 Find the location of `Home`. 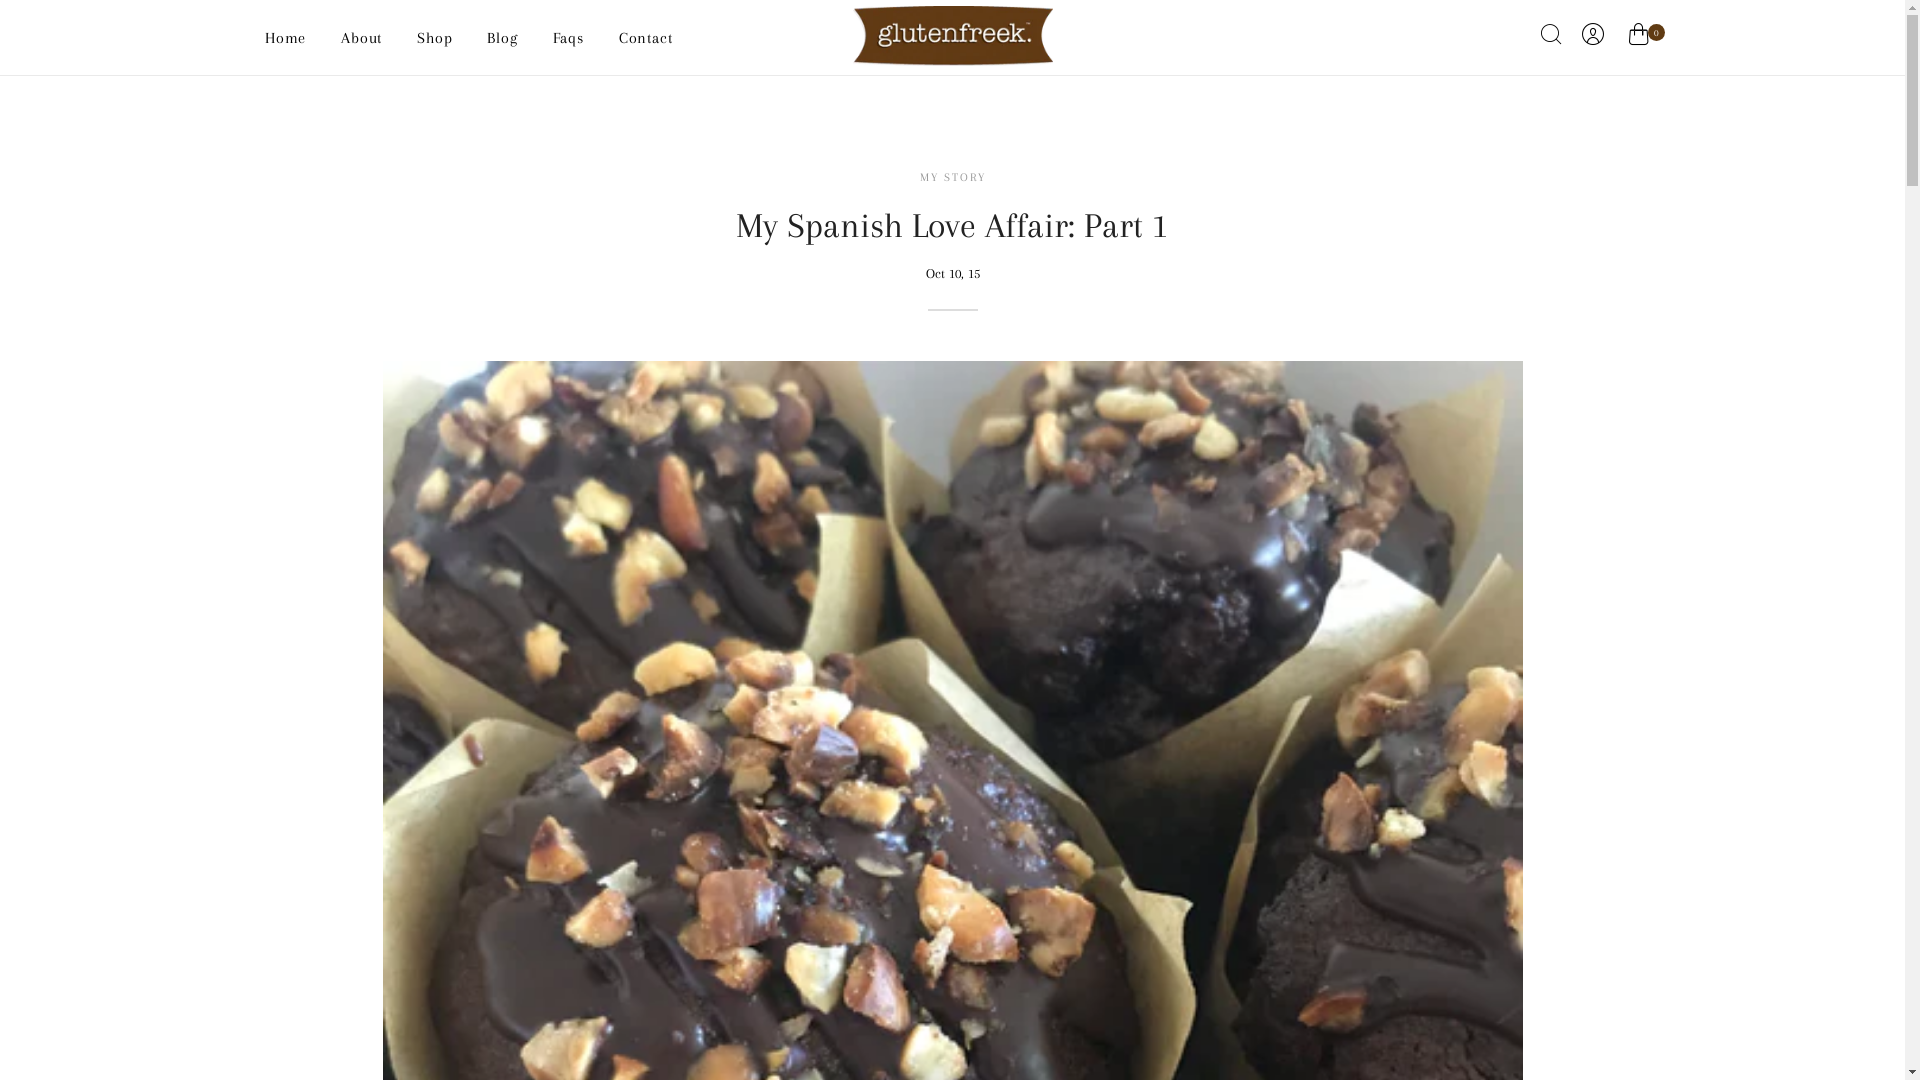

Home is located at coordinates (286, 38).